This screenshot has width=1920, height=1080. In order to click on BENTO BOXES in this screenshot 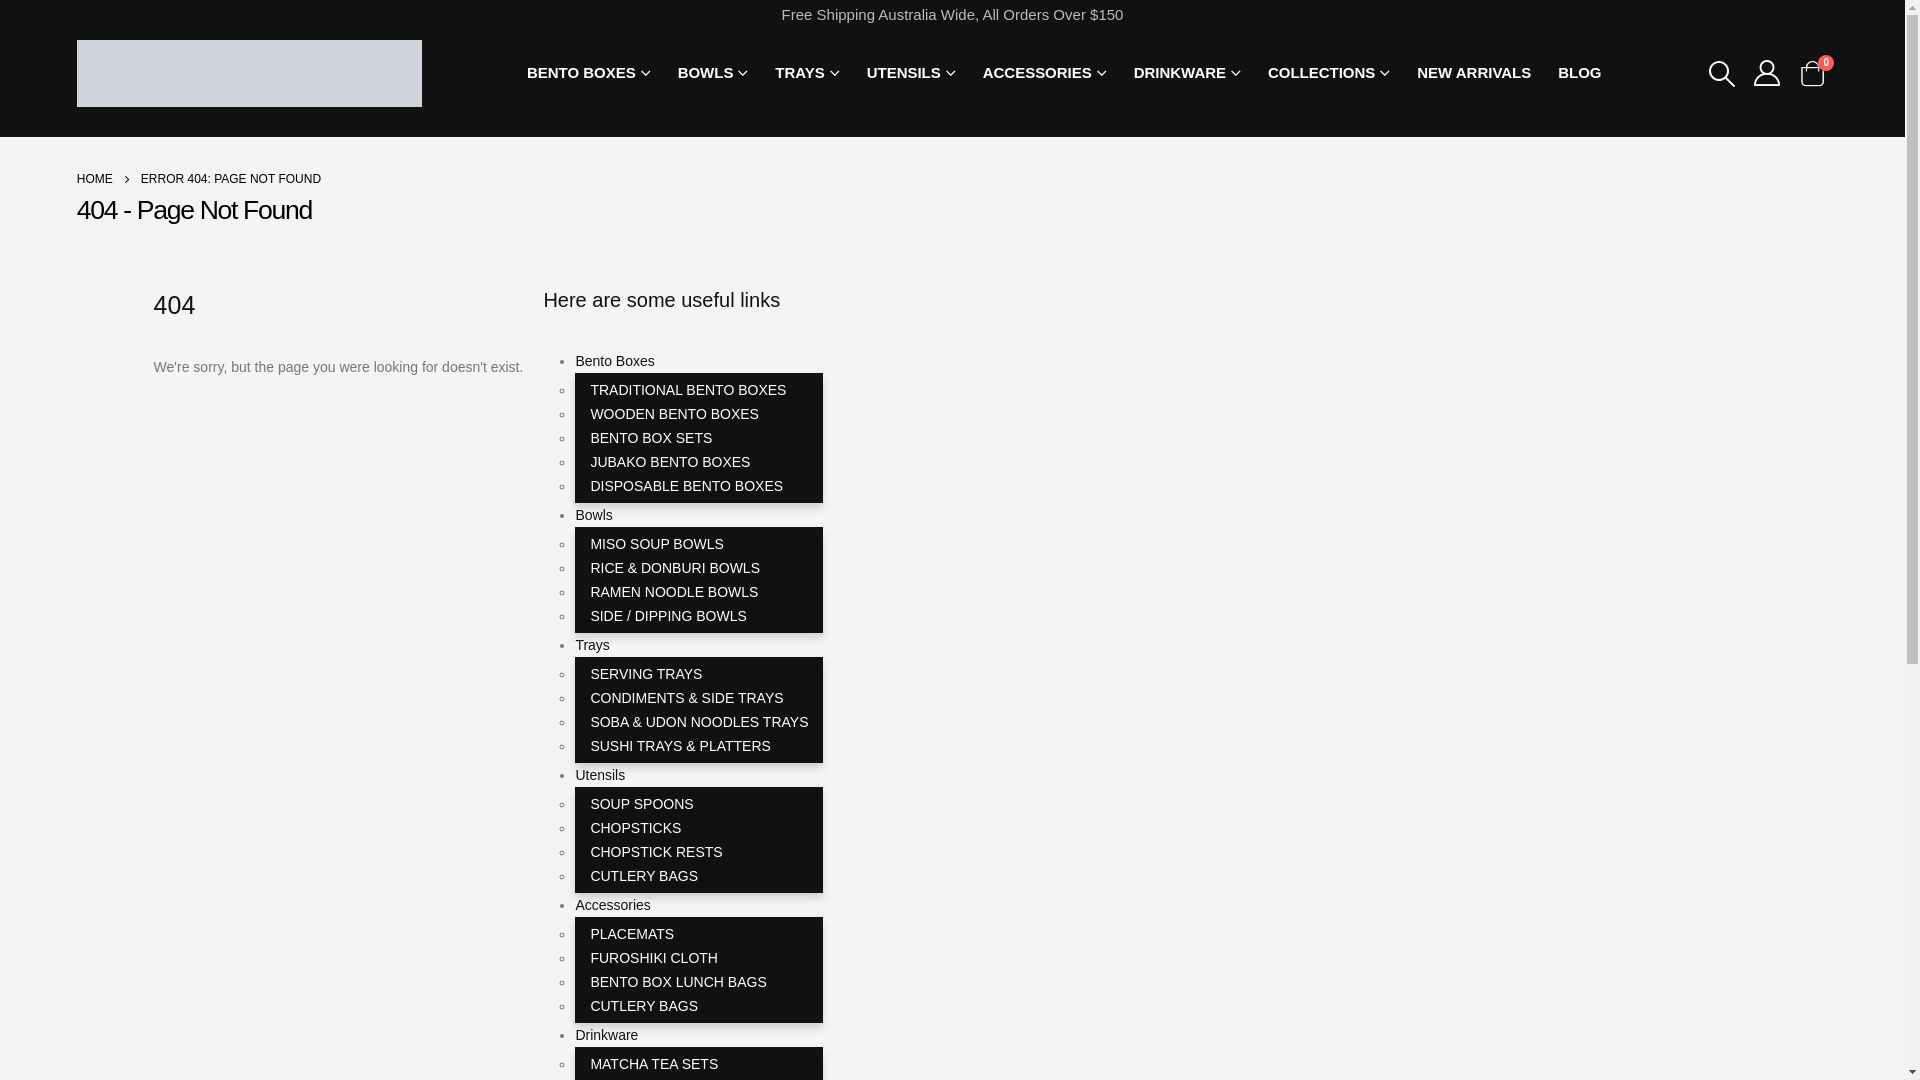, I will do `click(589, 73)`.